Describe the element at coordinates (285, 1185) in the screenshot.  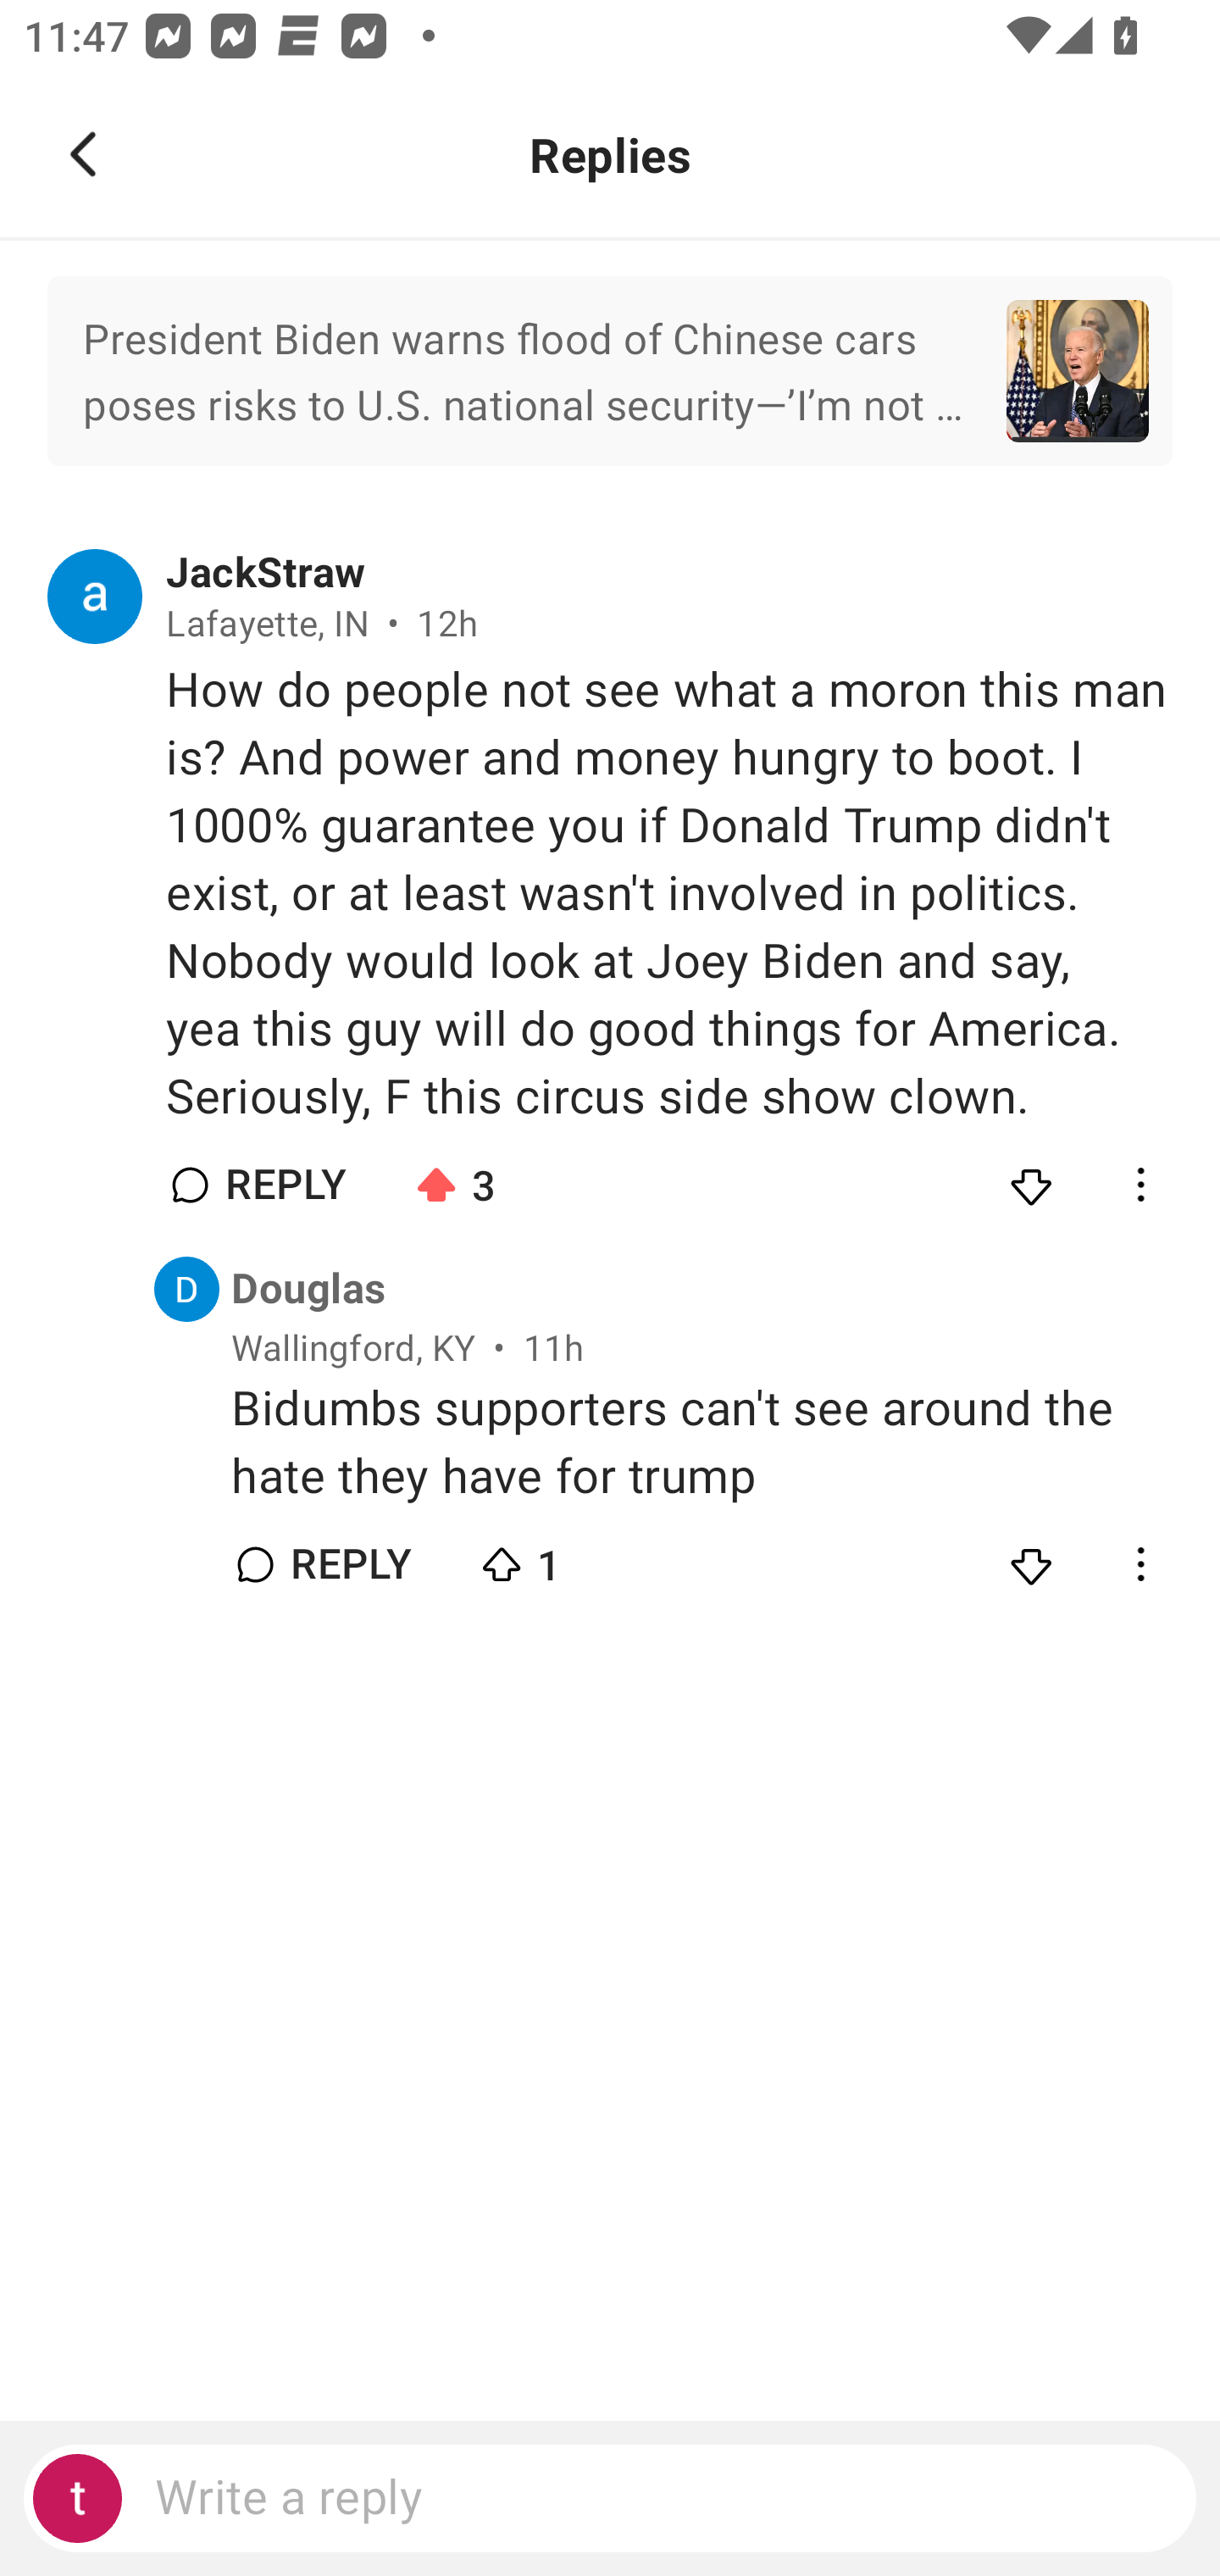
I see `REPLY` at that location.